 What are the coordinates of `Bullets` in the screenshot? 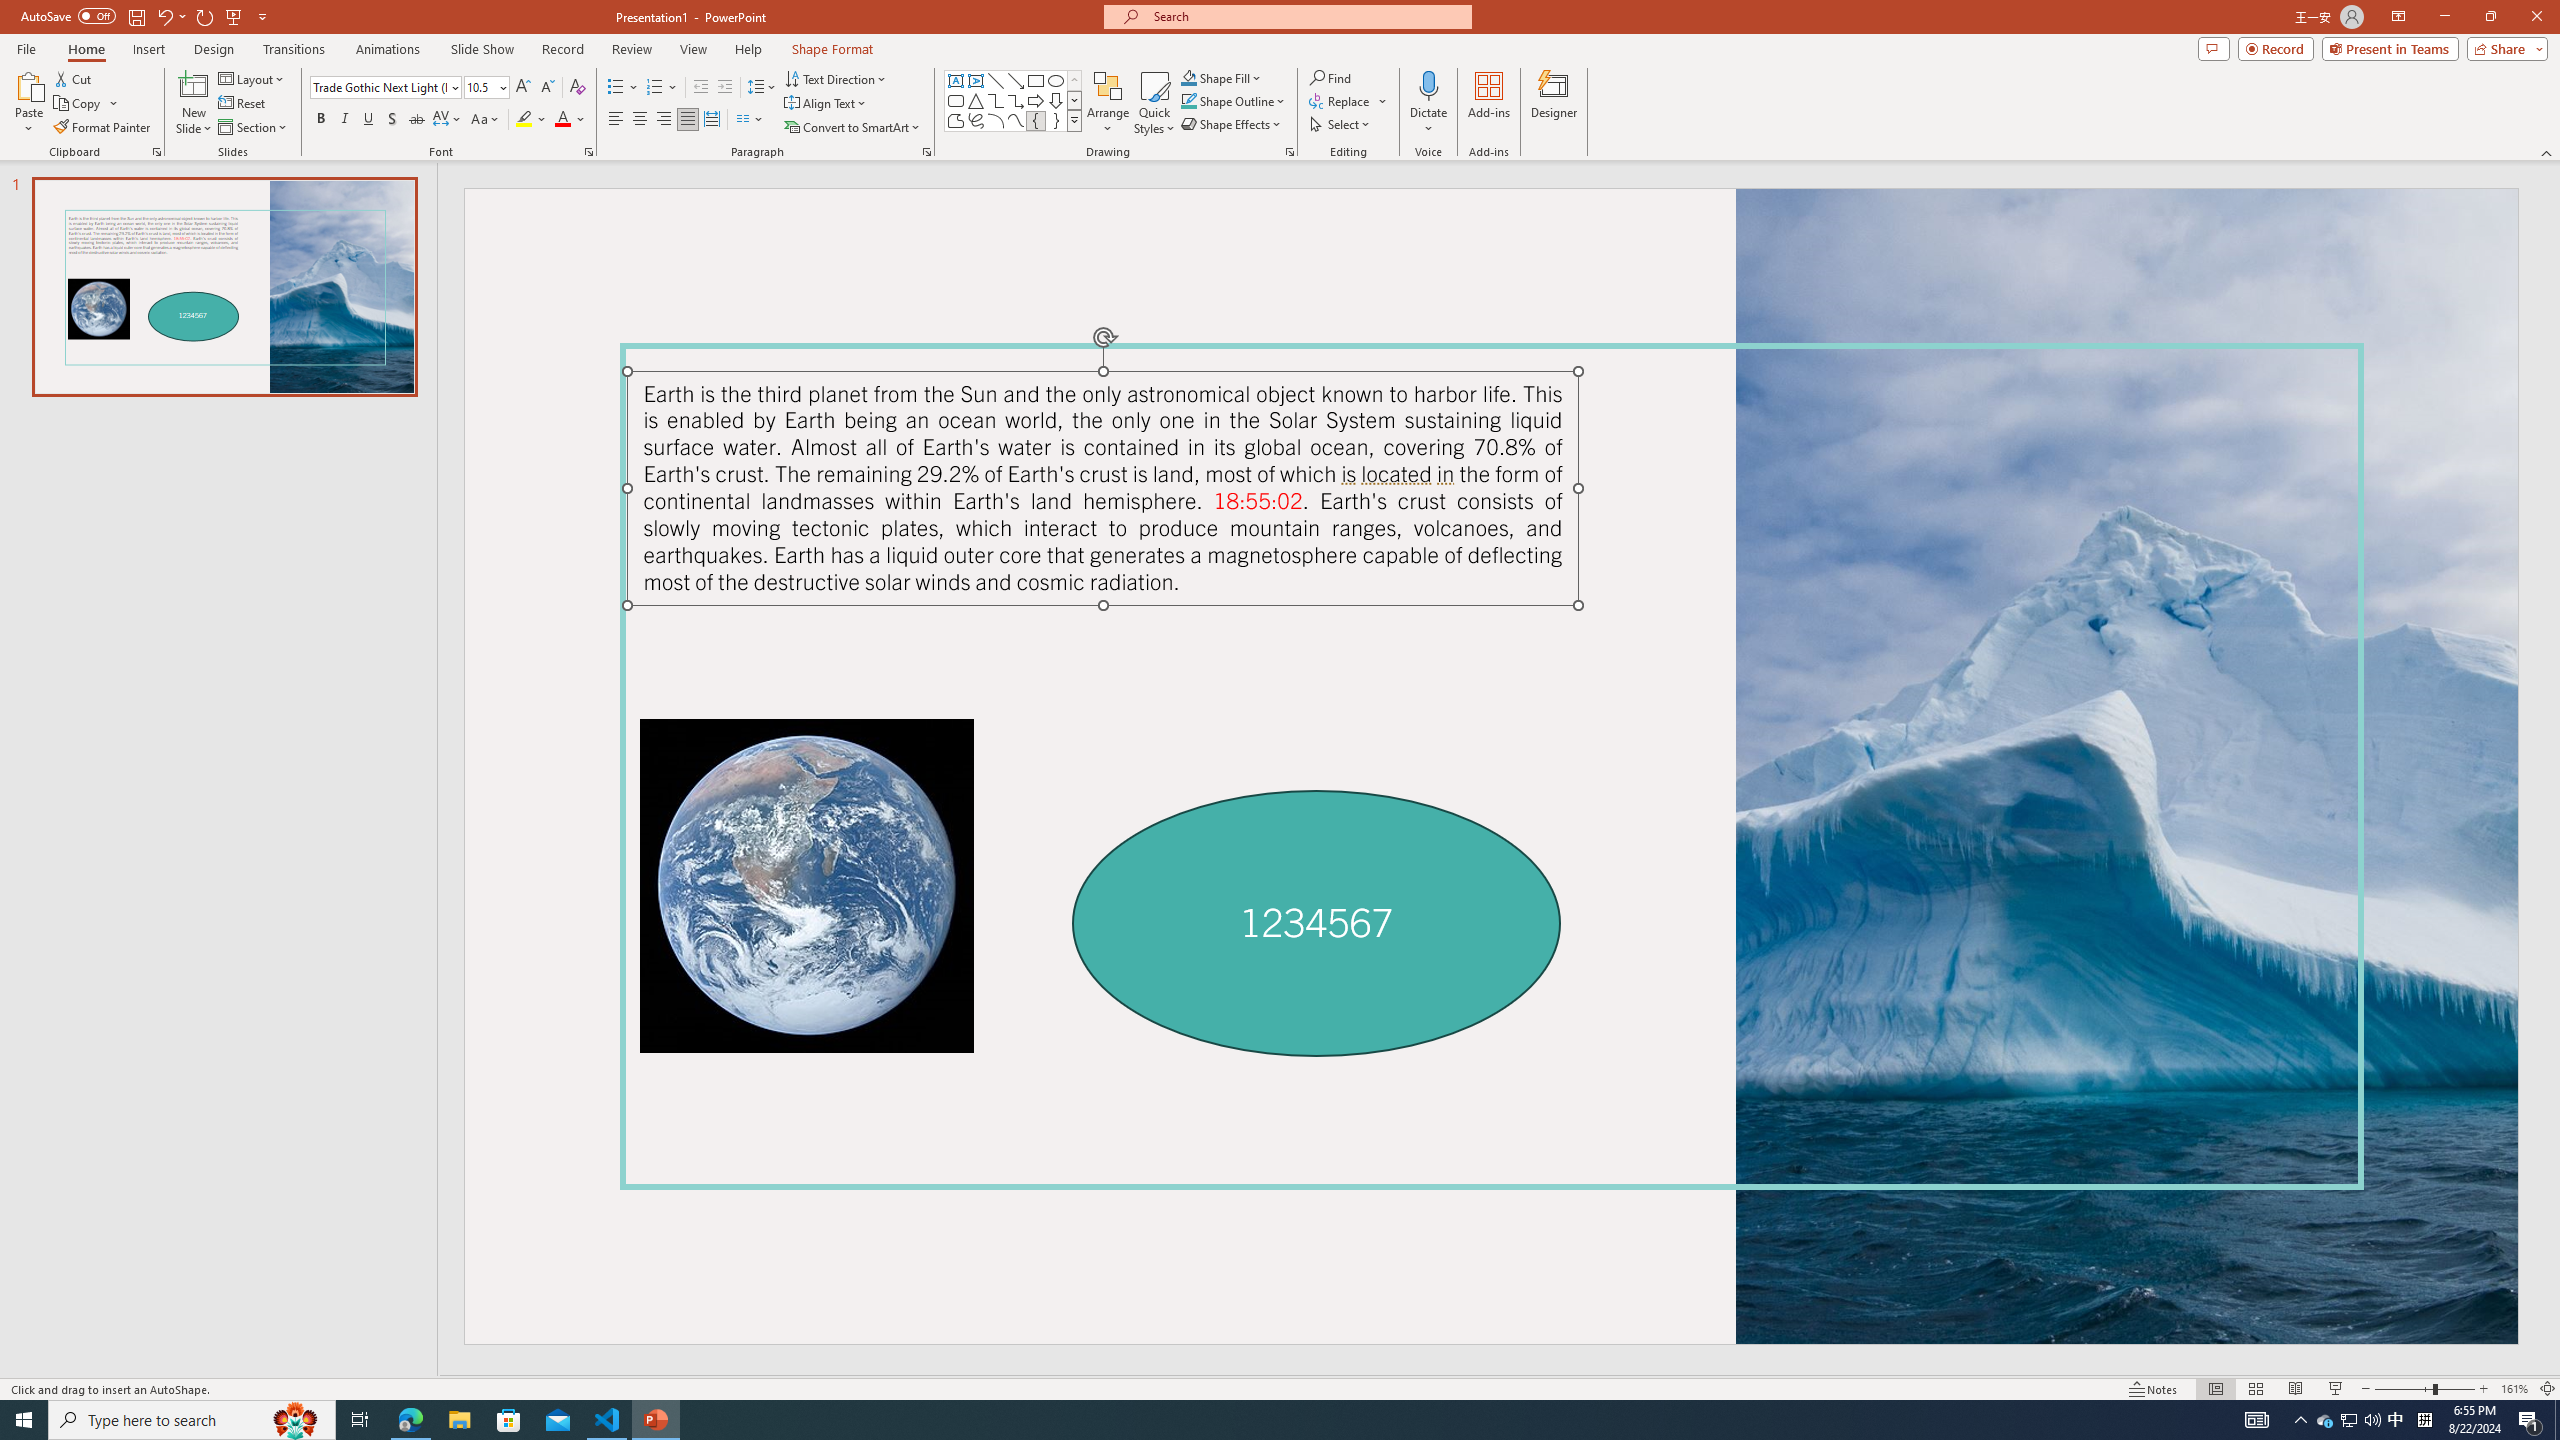 It's located at (616, 88).